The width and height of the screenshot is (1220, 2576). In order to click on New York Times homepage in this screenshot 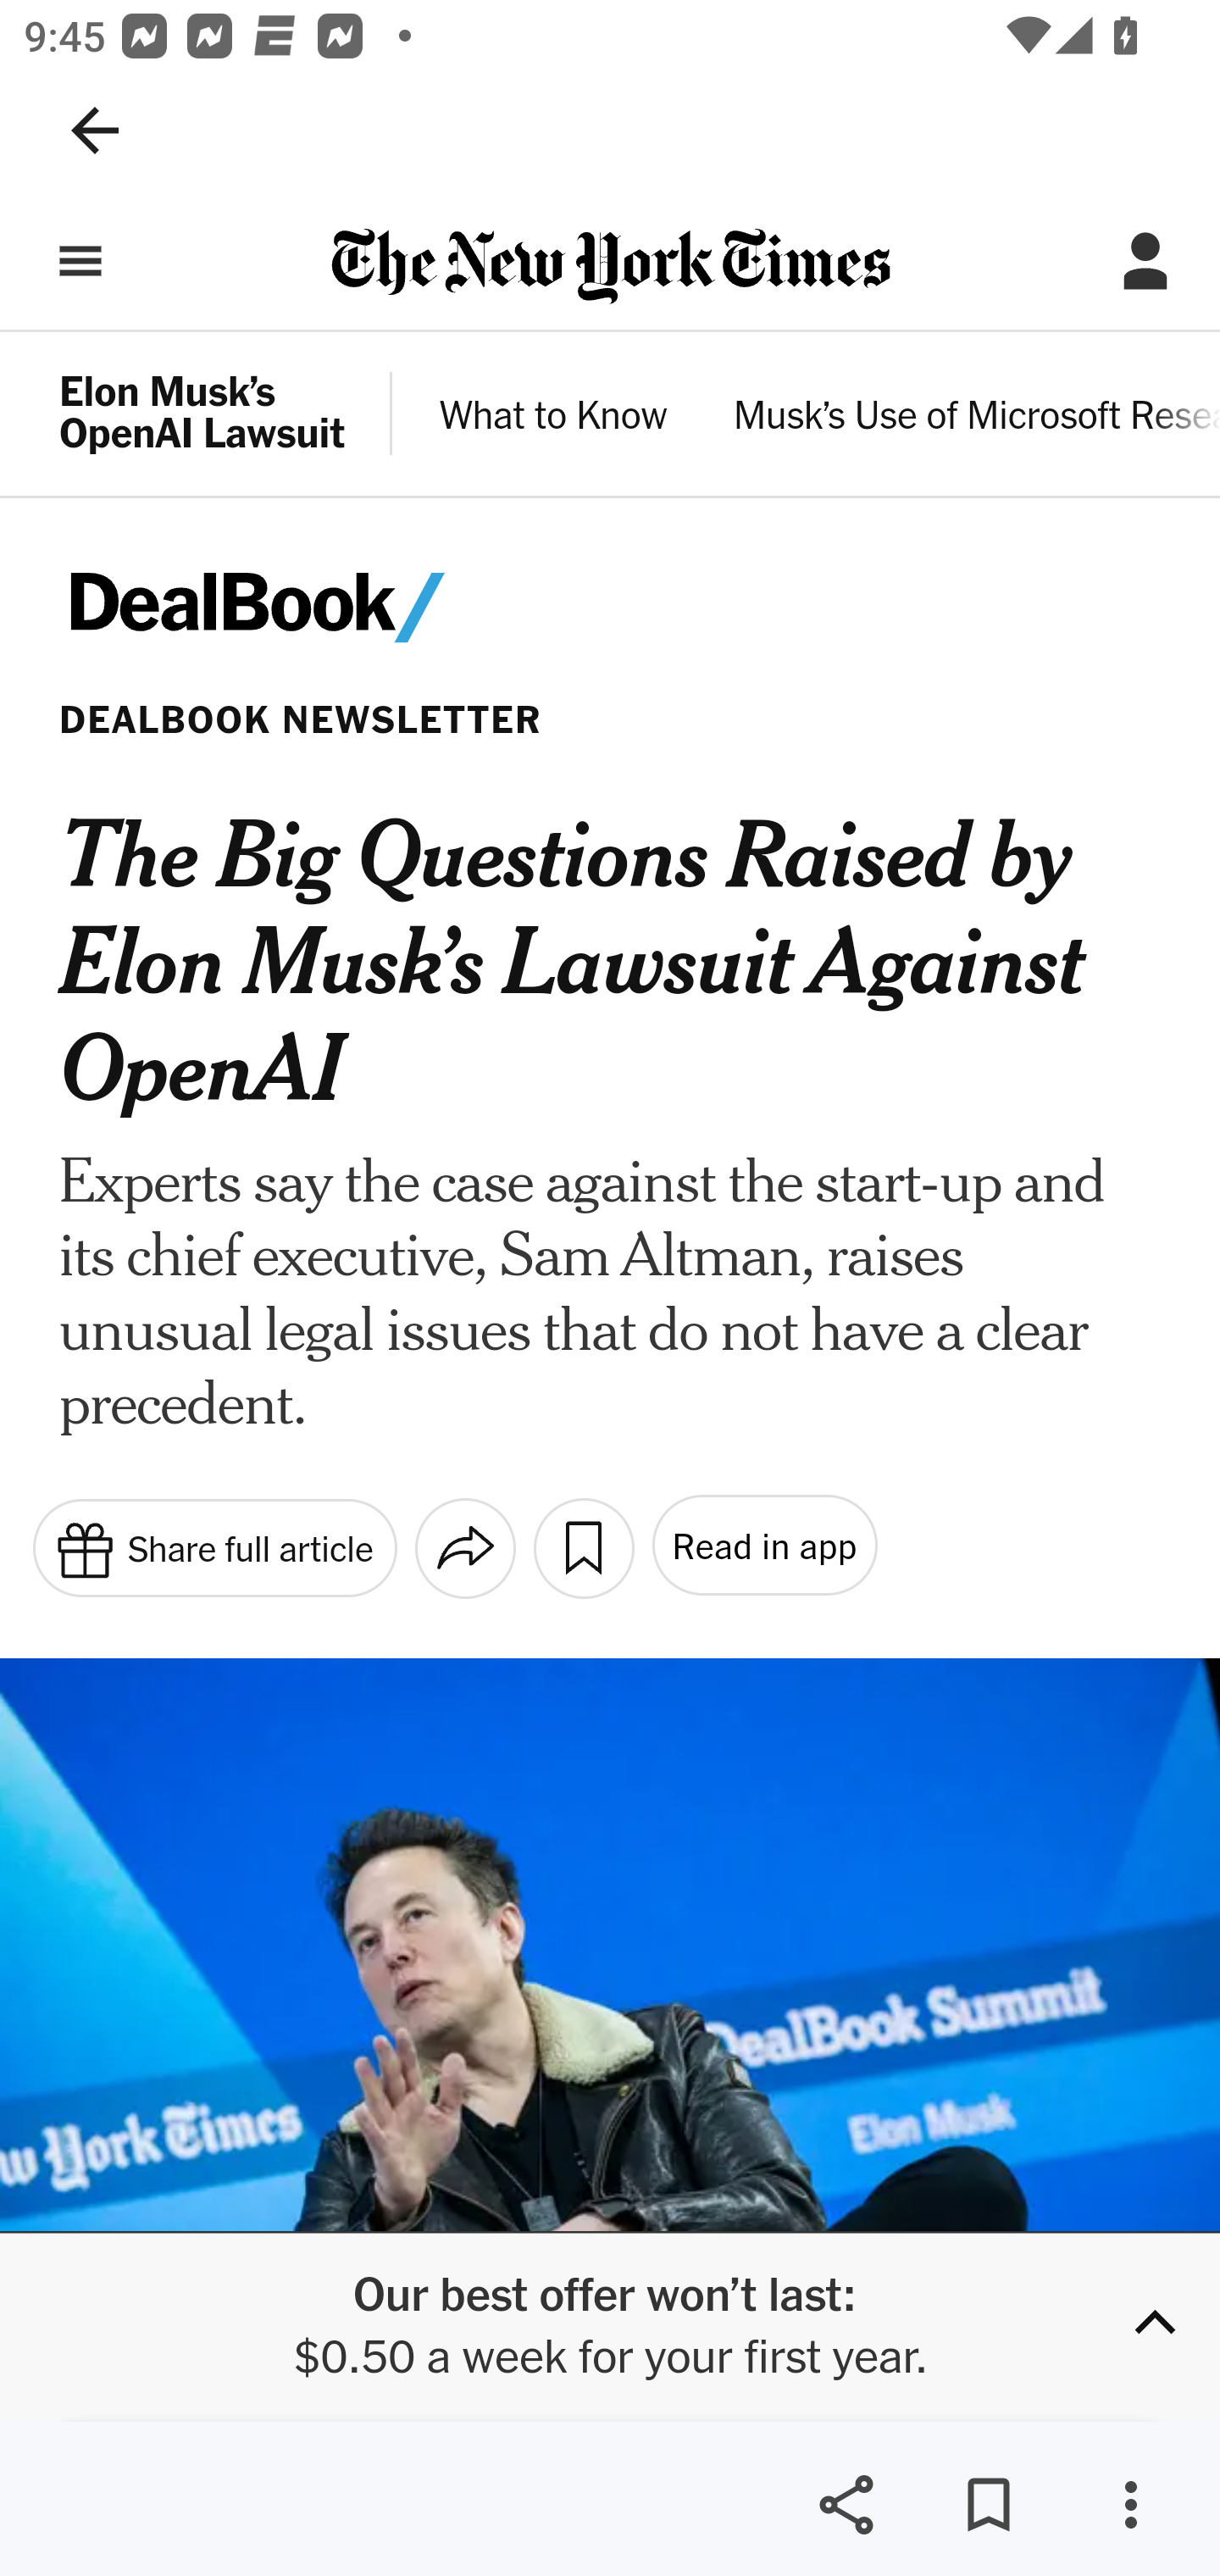, I will do `click(610, 268)`.